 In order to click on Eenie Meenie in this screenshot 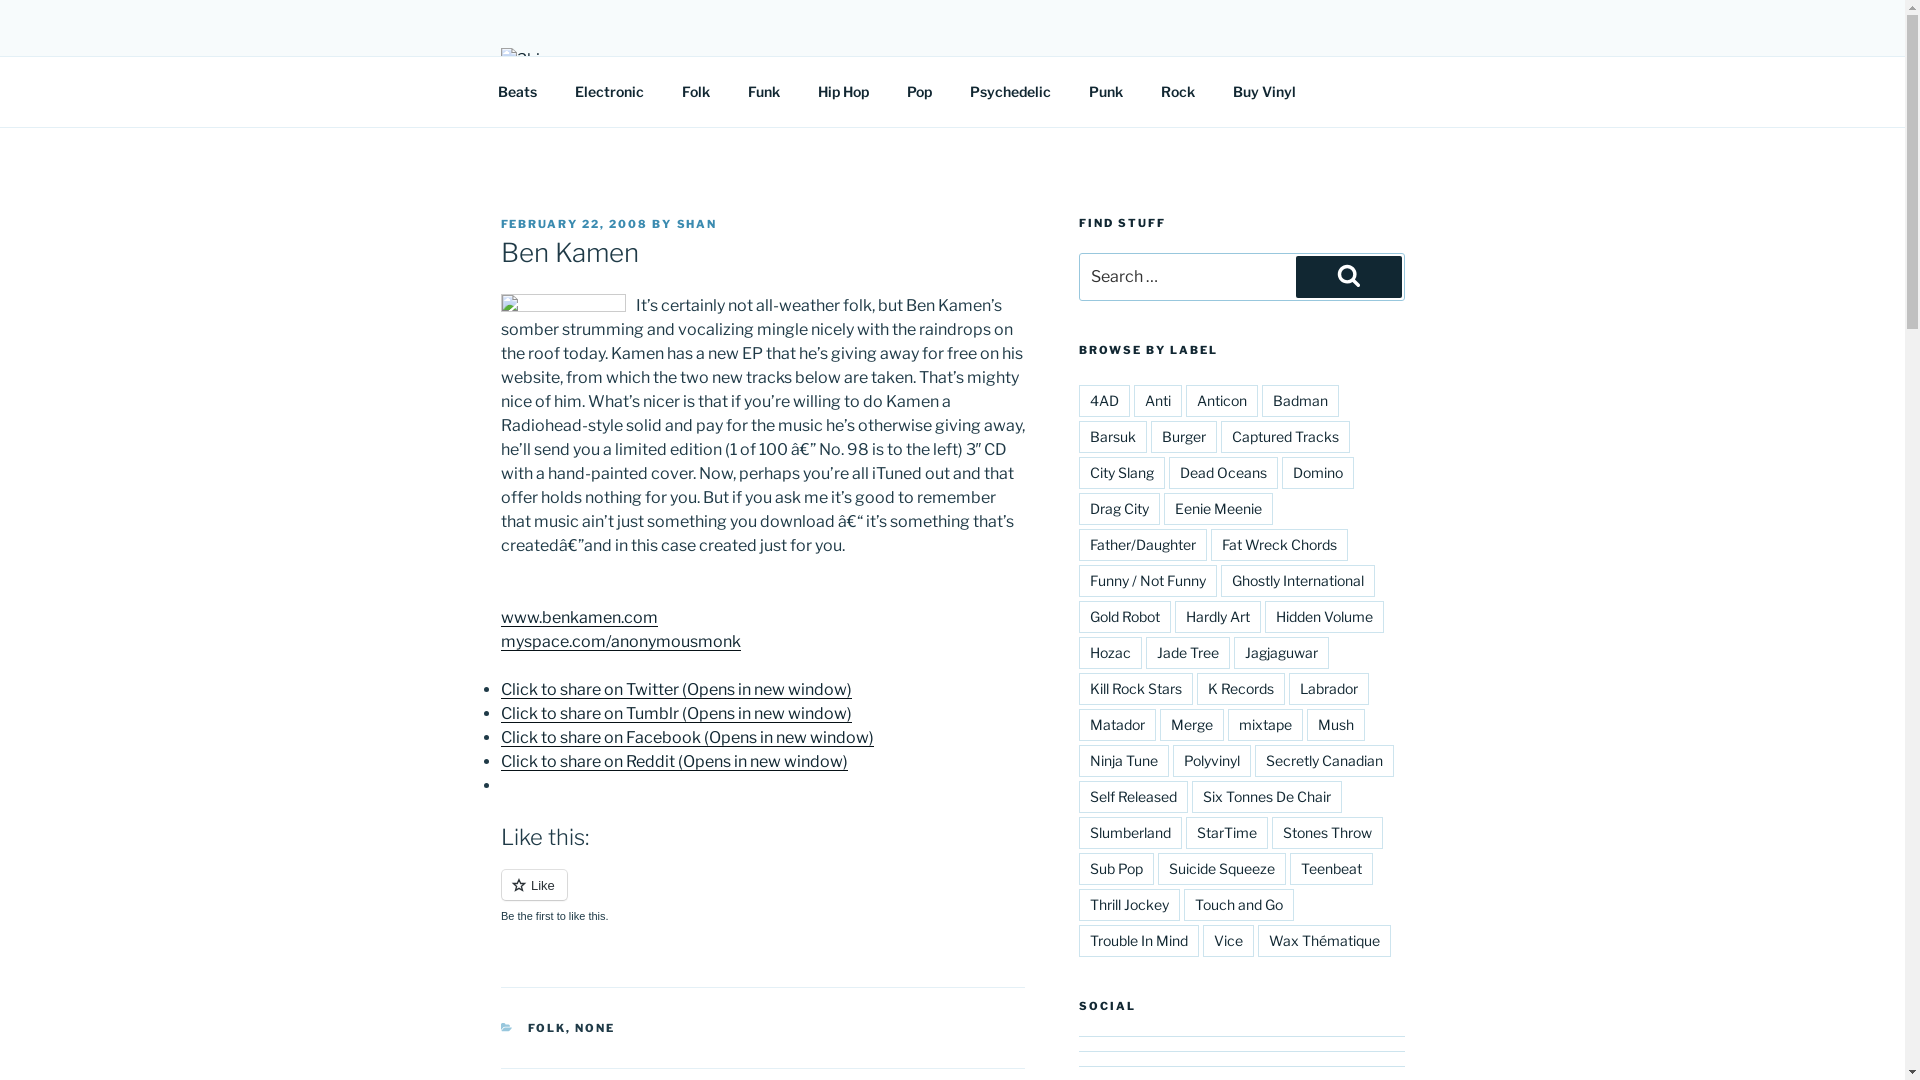, I will do `click(1218, 509)`.